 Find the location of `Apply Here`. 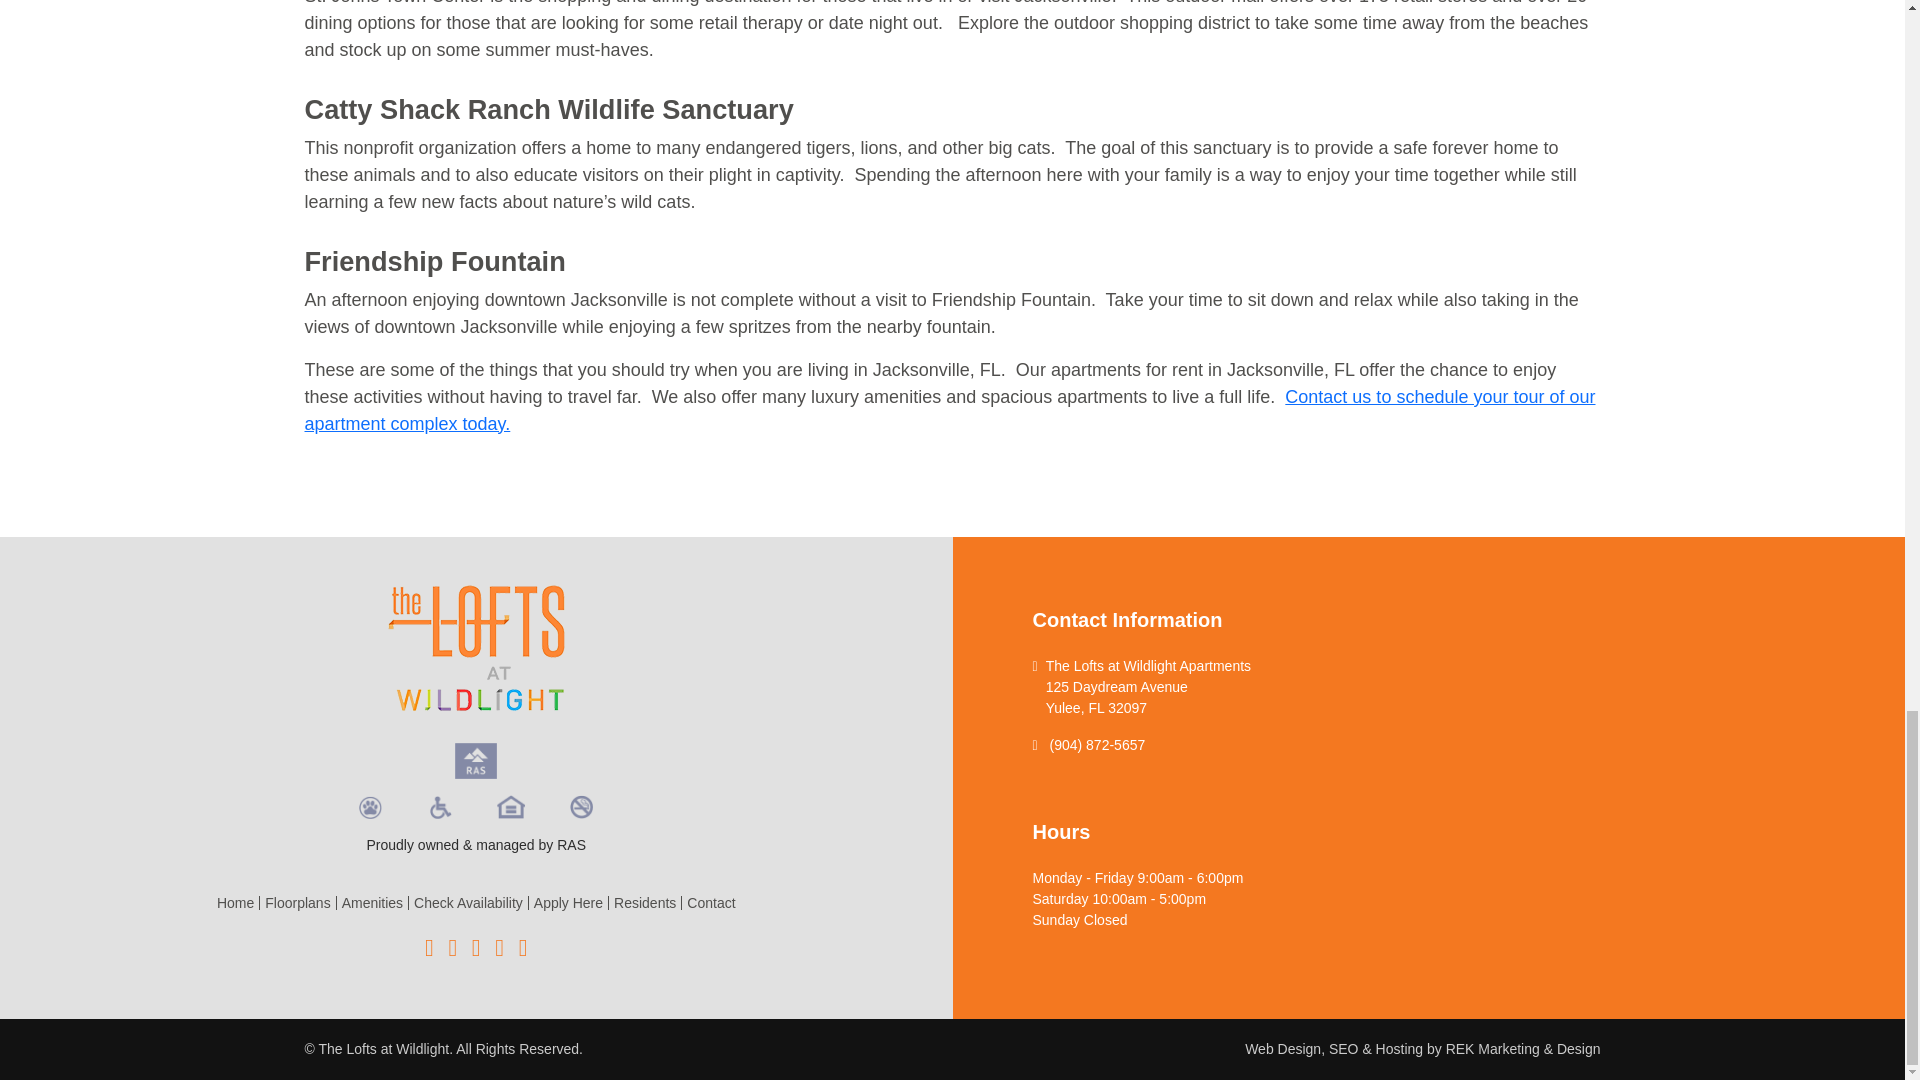

Apply Here is located at coordinates (568, 903).